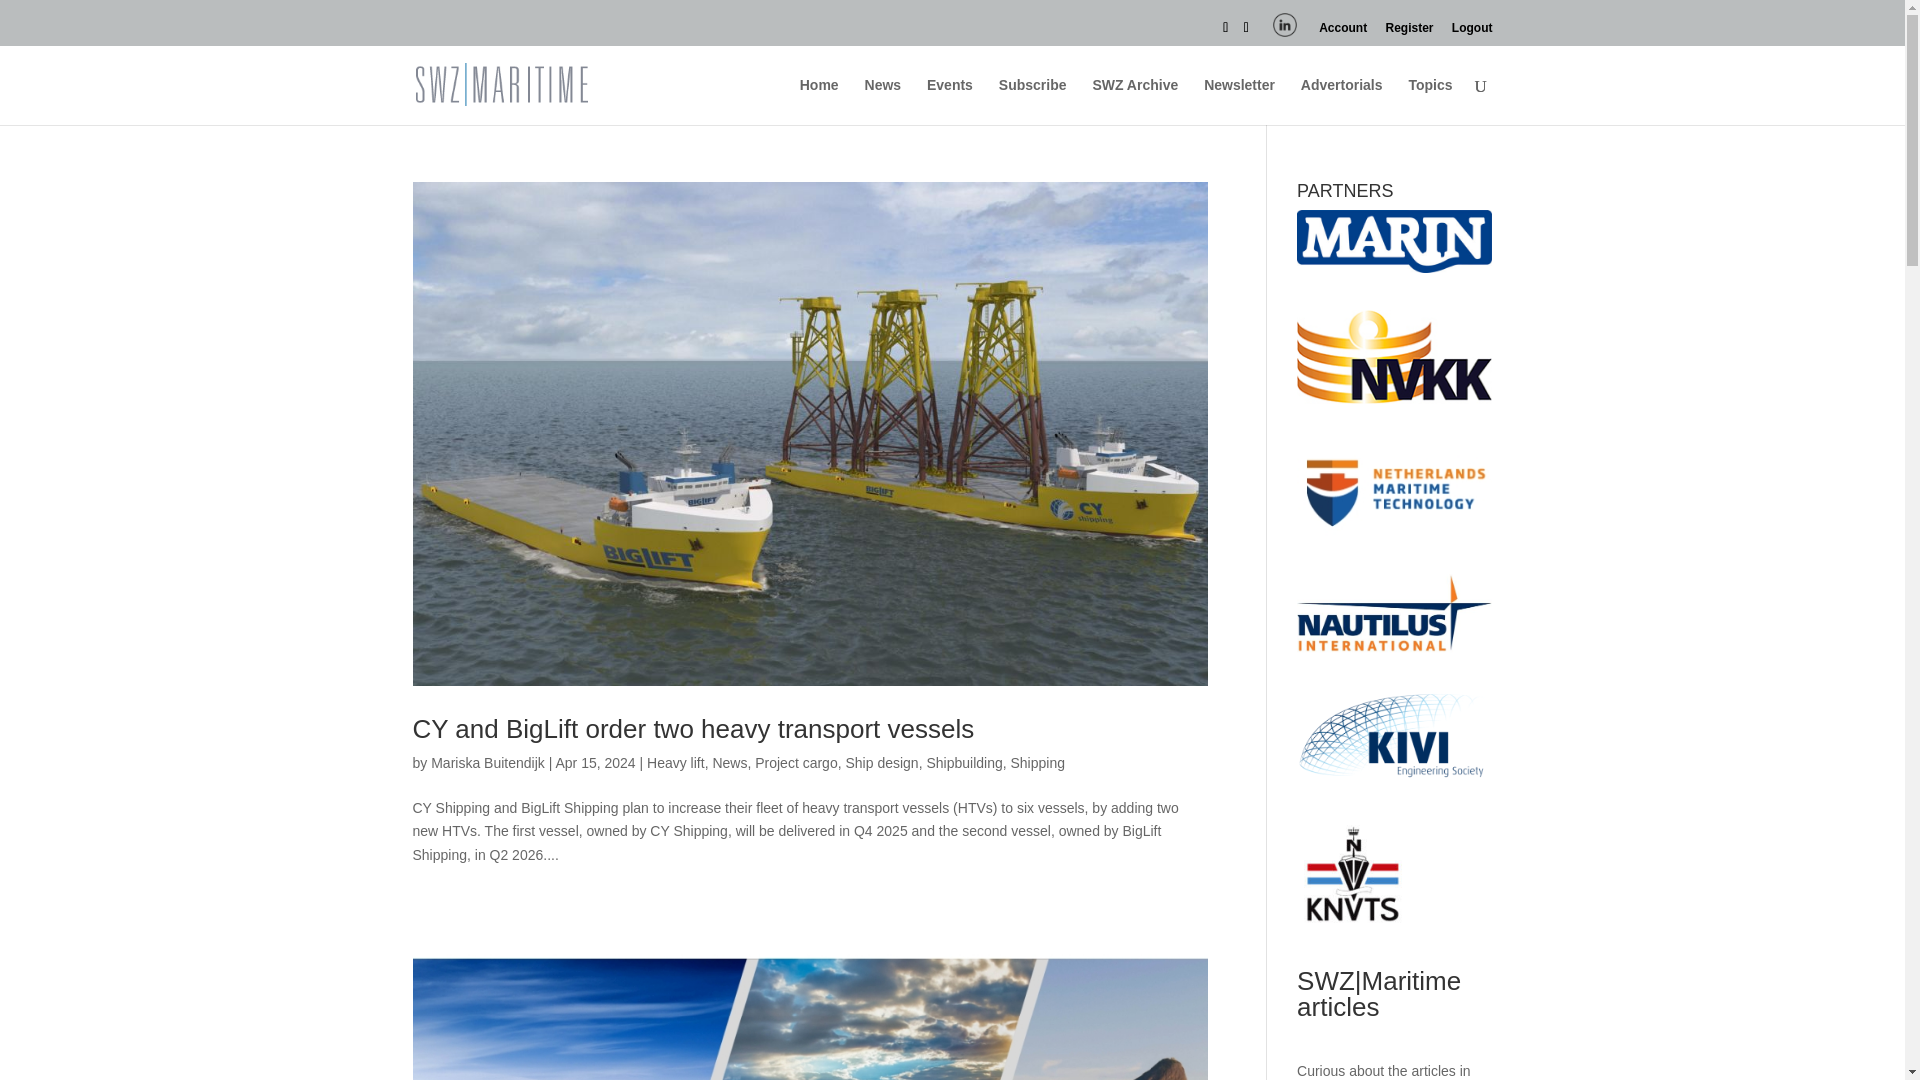 This screenshot has height=1080, width=1920. What do you see at coordinates (488, 762) in the screenshot?
I see `Posts by Mariska Buitendijk` at bounding box center [488, 762].